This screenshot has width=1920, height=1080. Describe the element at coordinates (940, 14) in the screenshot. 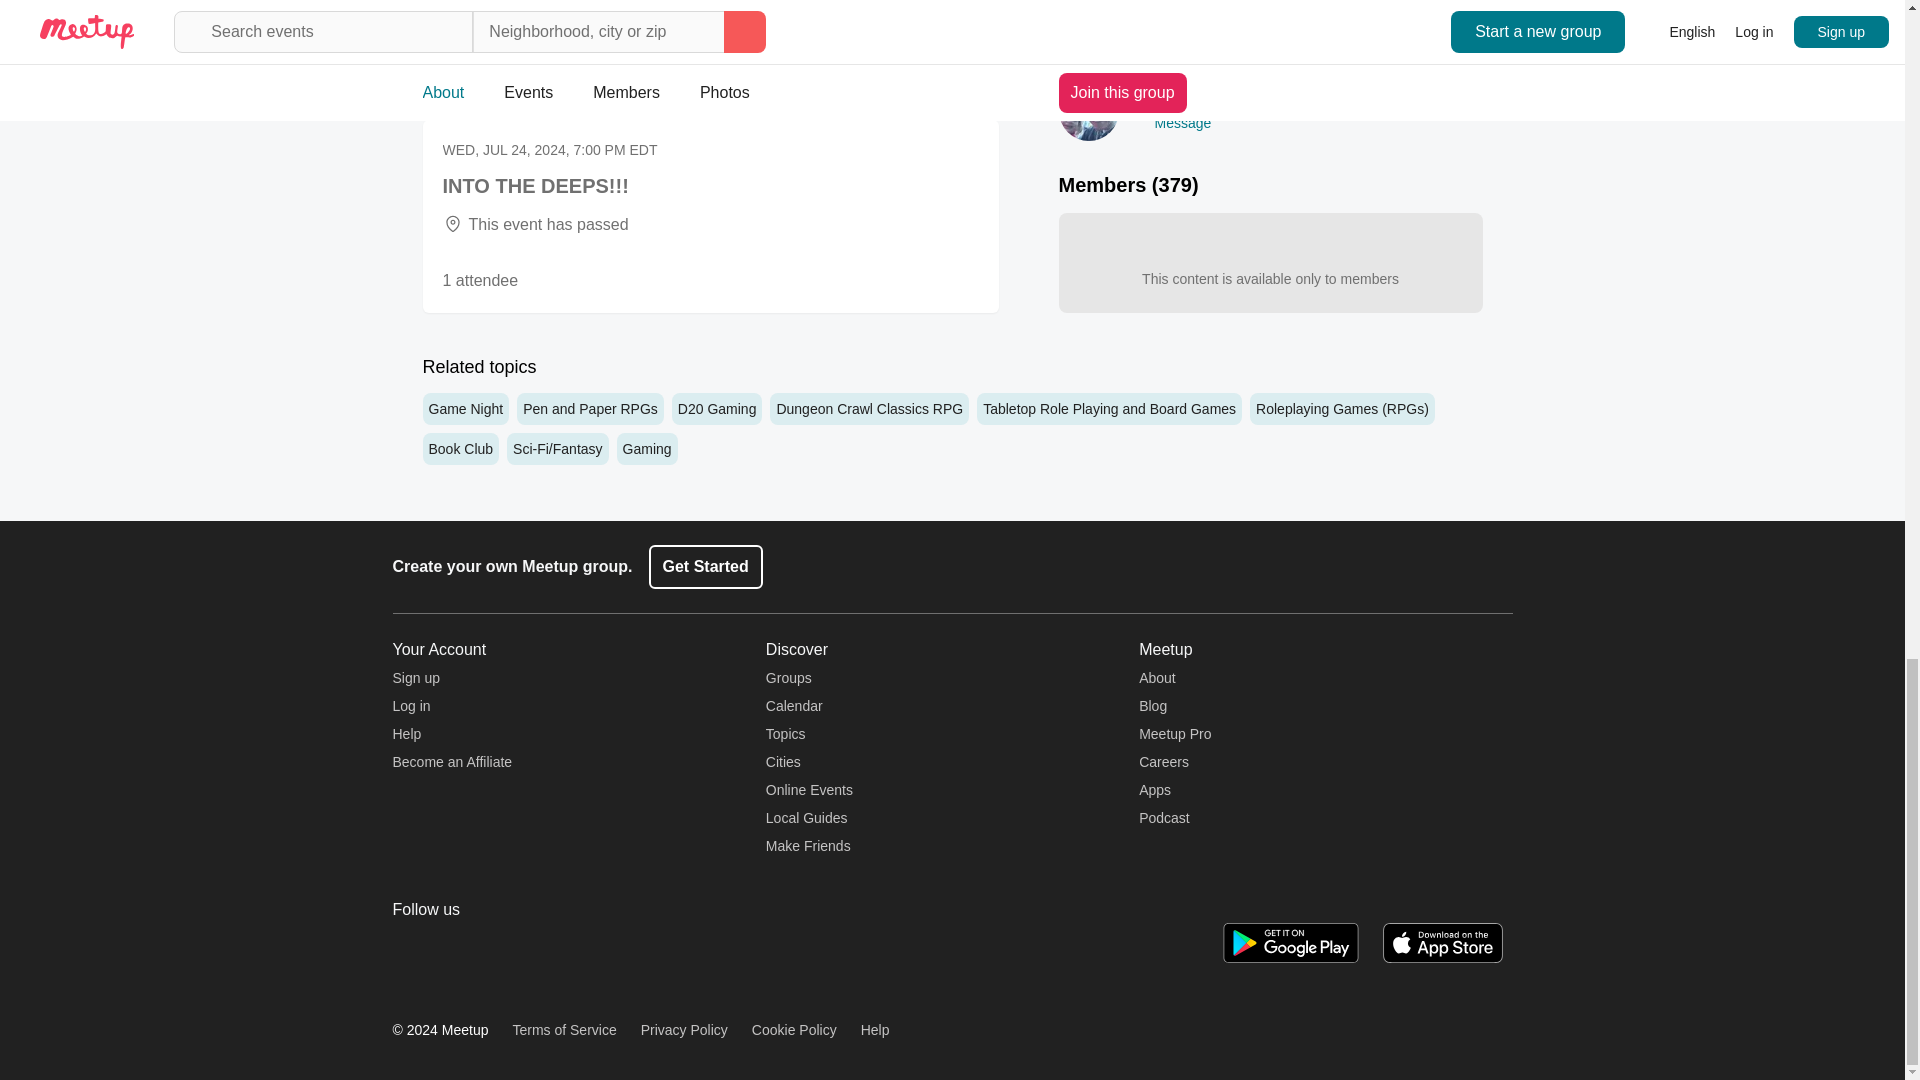

I see `Attend` at that location.